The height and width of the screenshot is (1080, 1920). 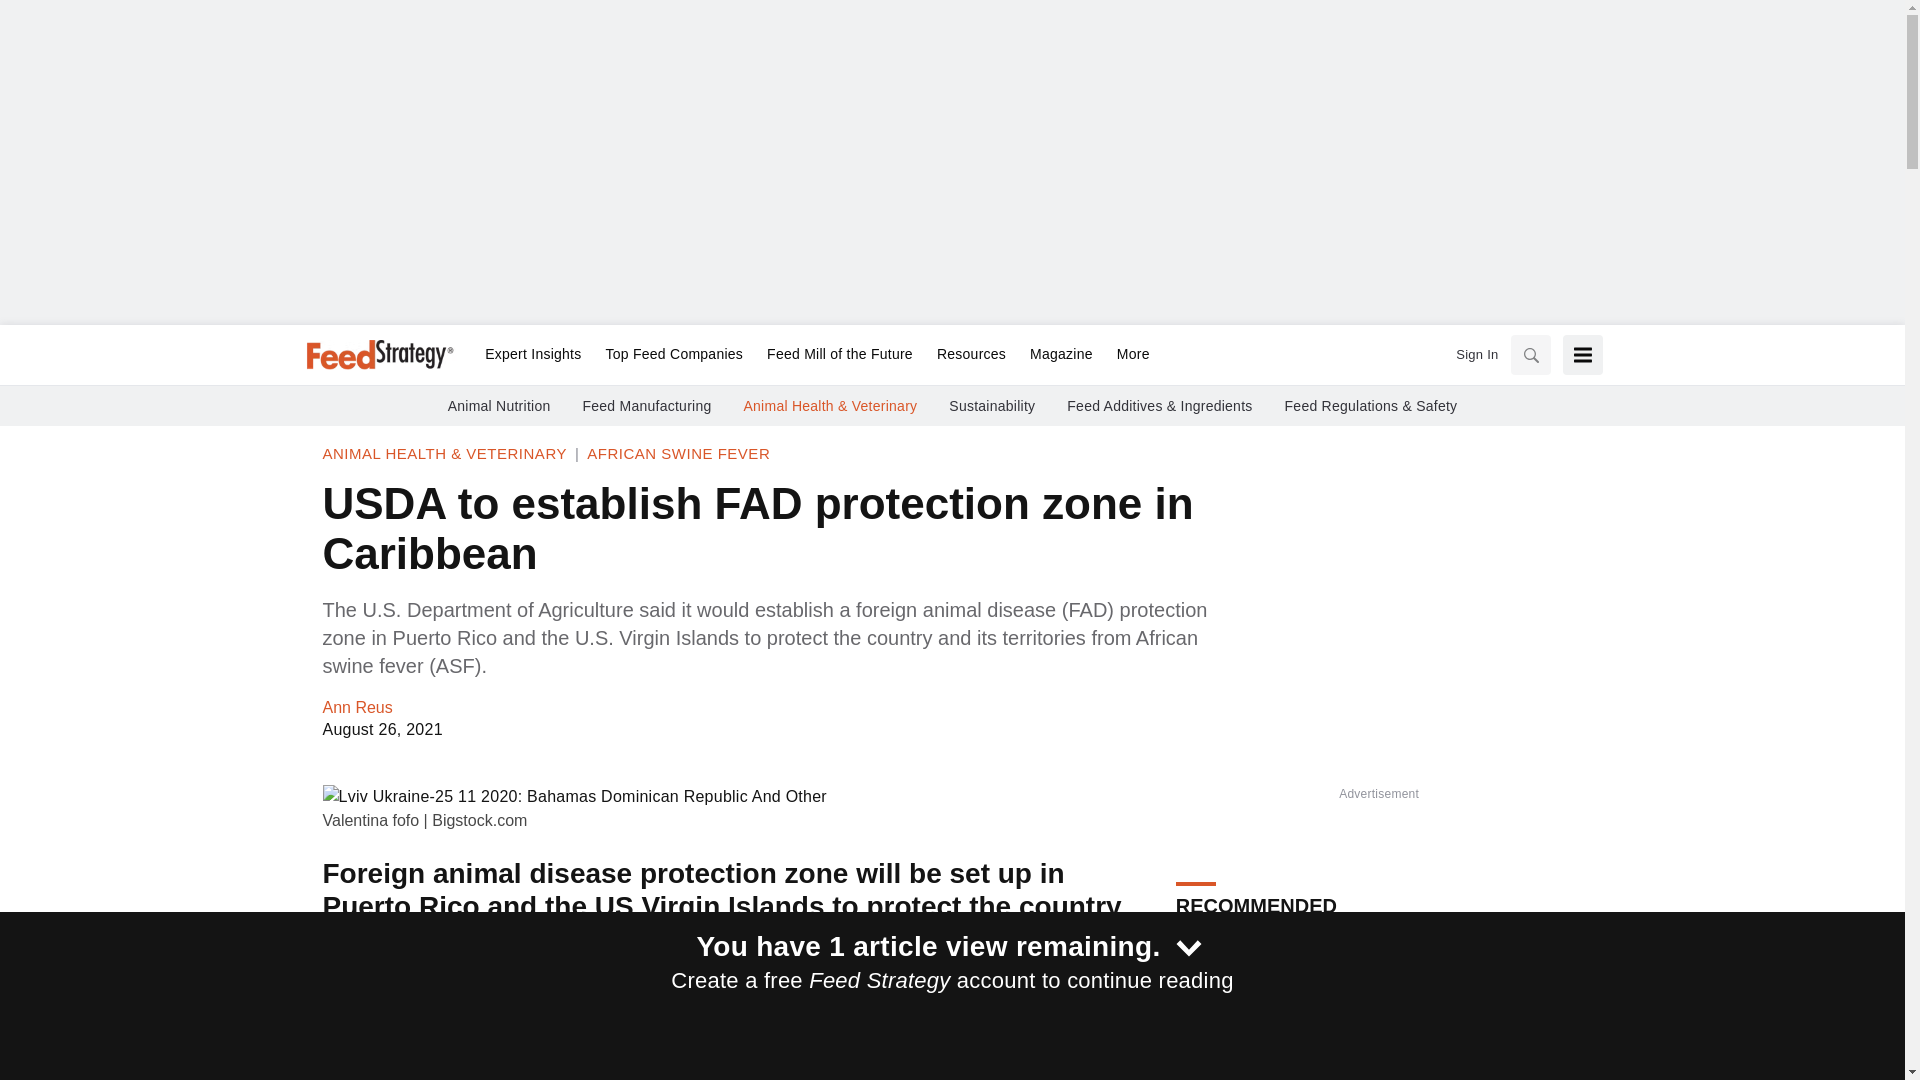 What do you see at coordinates (971, 355) in the screenshot?
I see `Resources` at bounding box center [971, 355].